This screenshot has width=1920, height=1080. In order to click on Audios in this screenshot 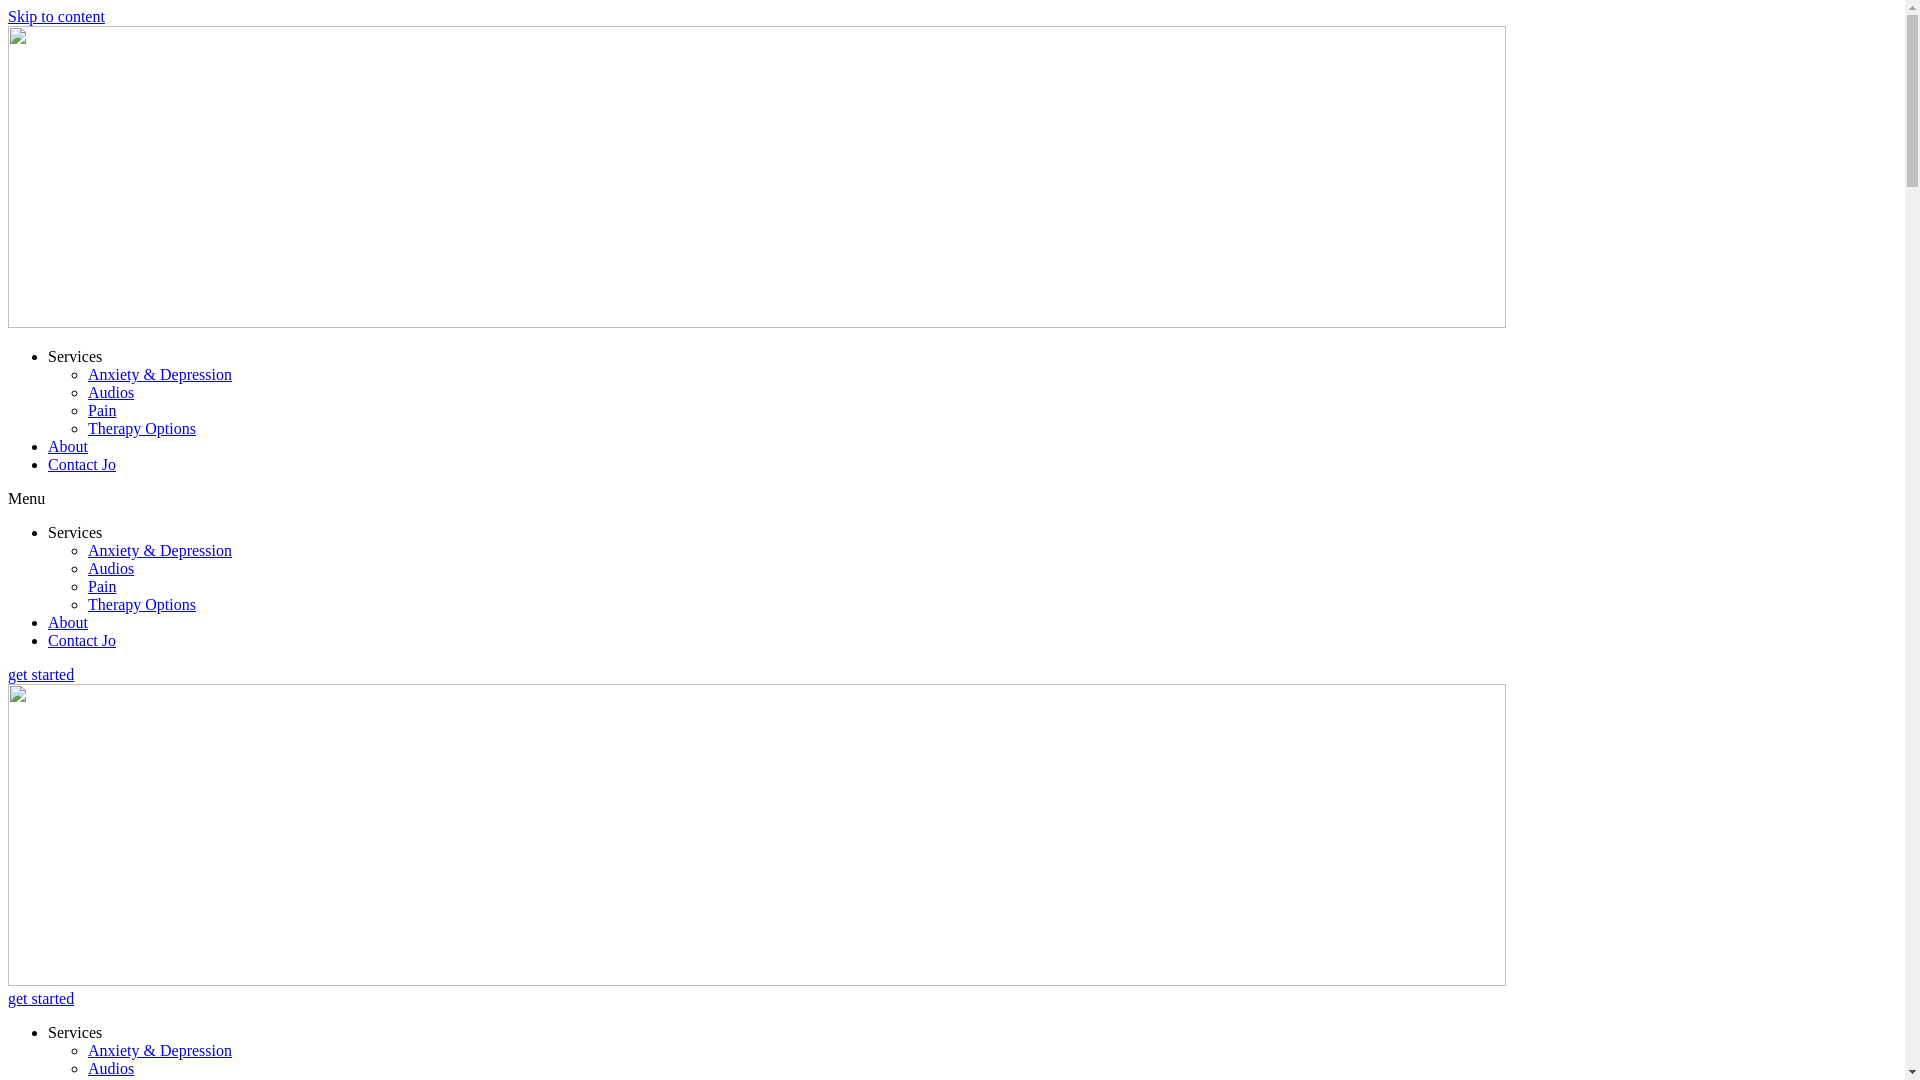, I will do `click(111, 568)`.